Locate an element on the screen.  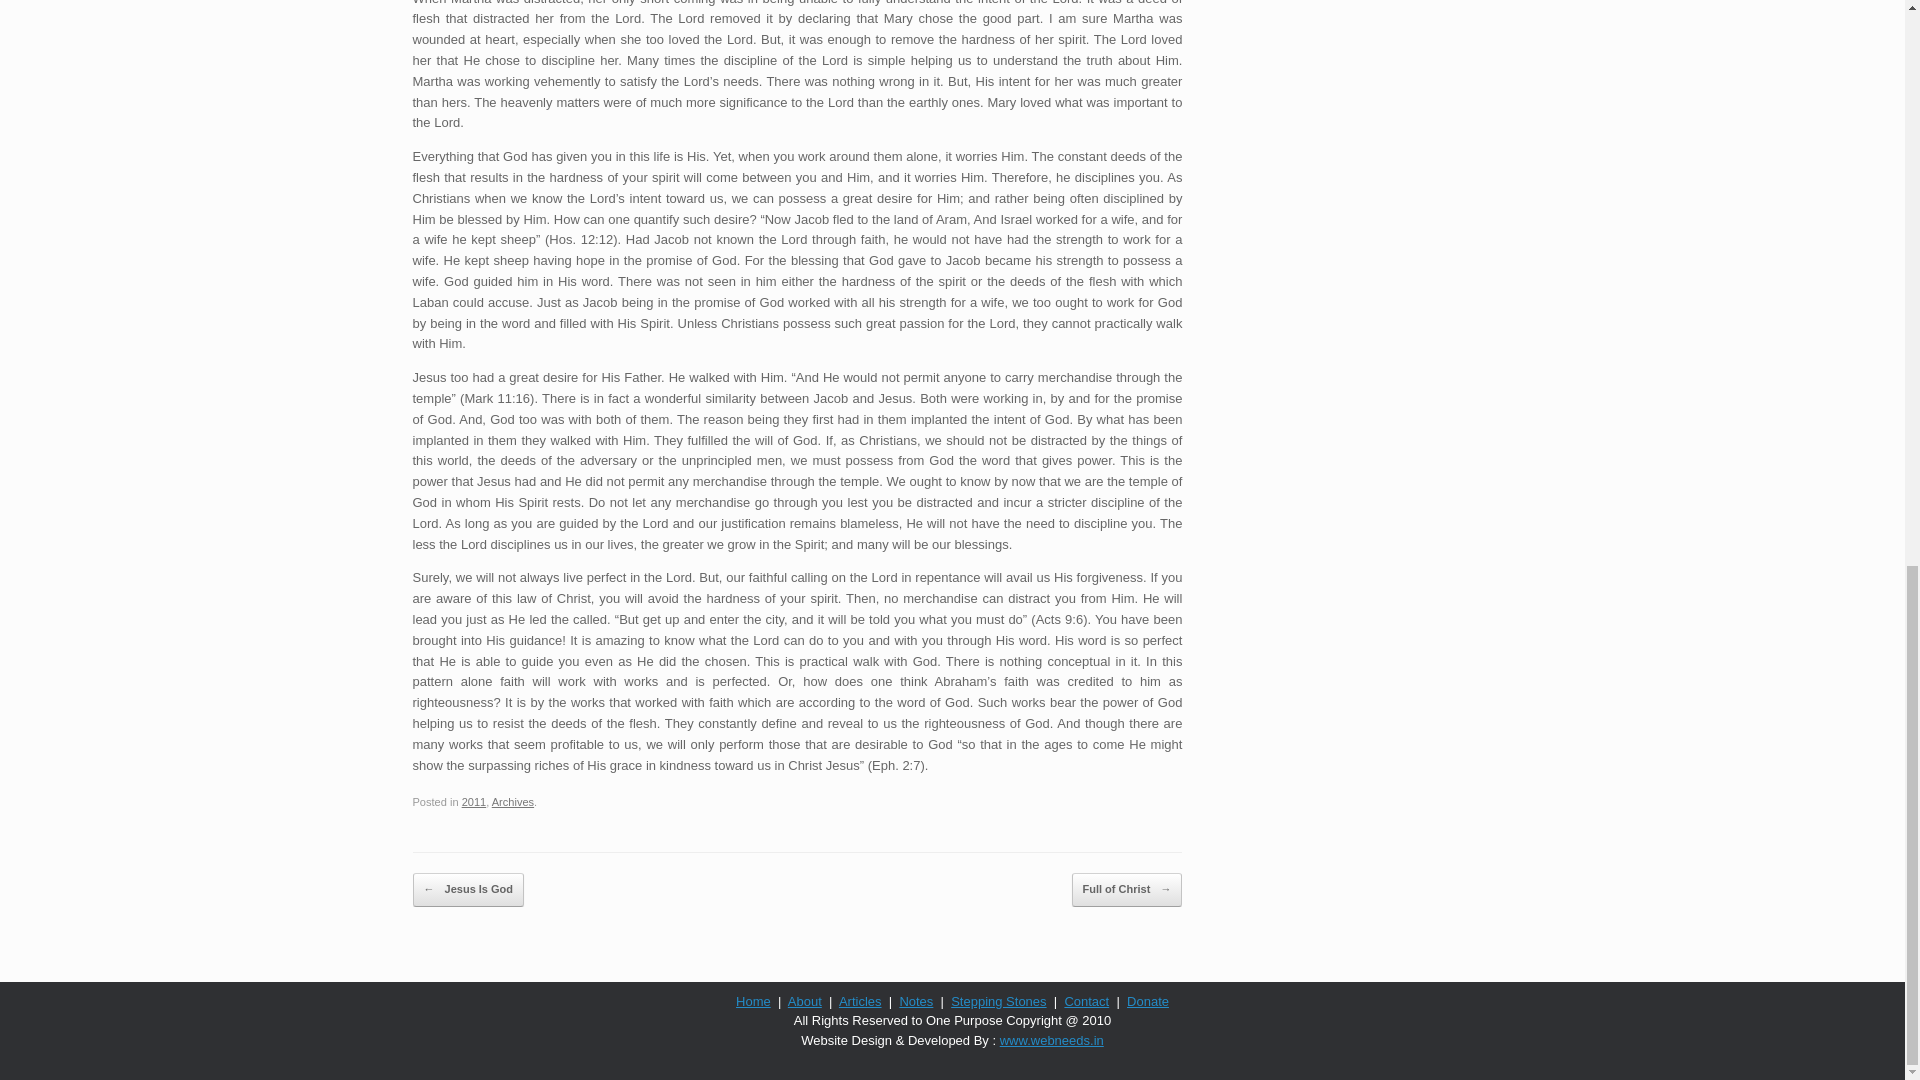
Home is located at coordinates (753, 1000).